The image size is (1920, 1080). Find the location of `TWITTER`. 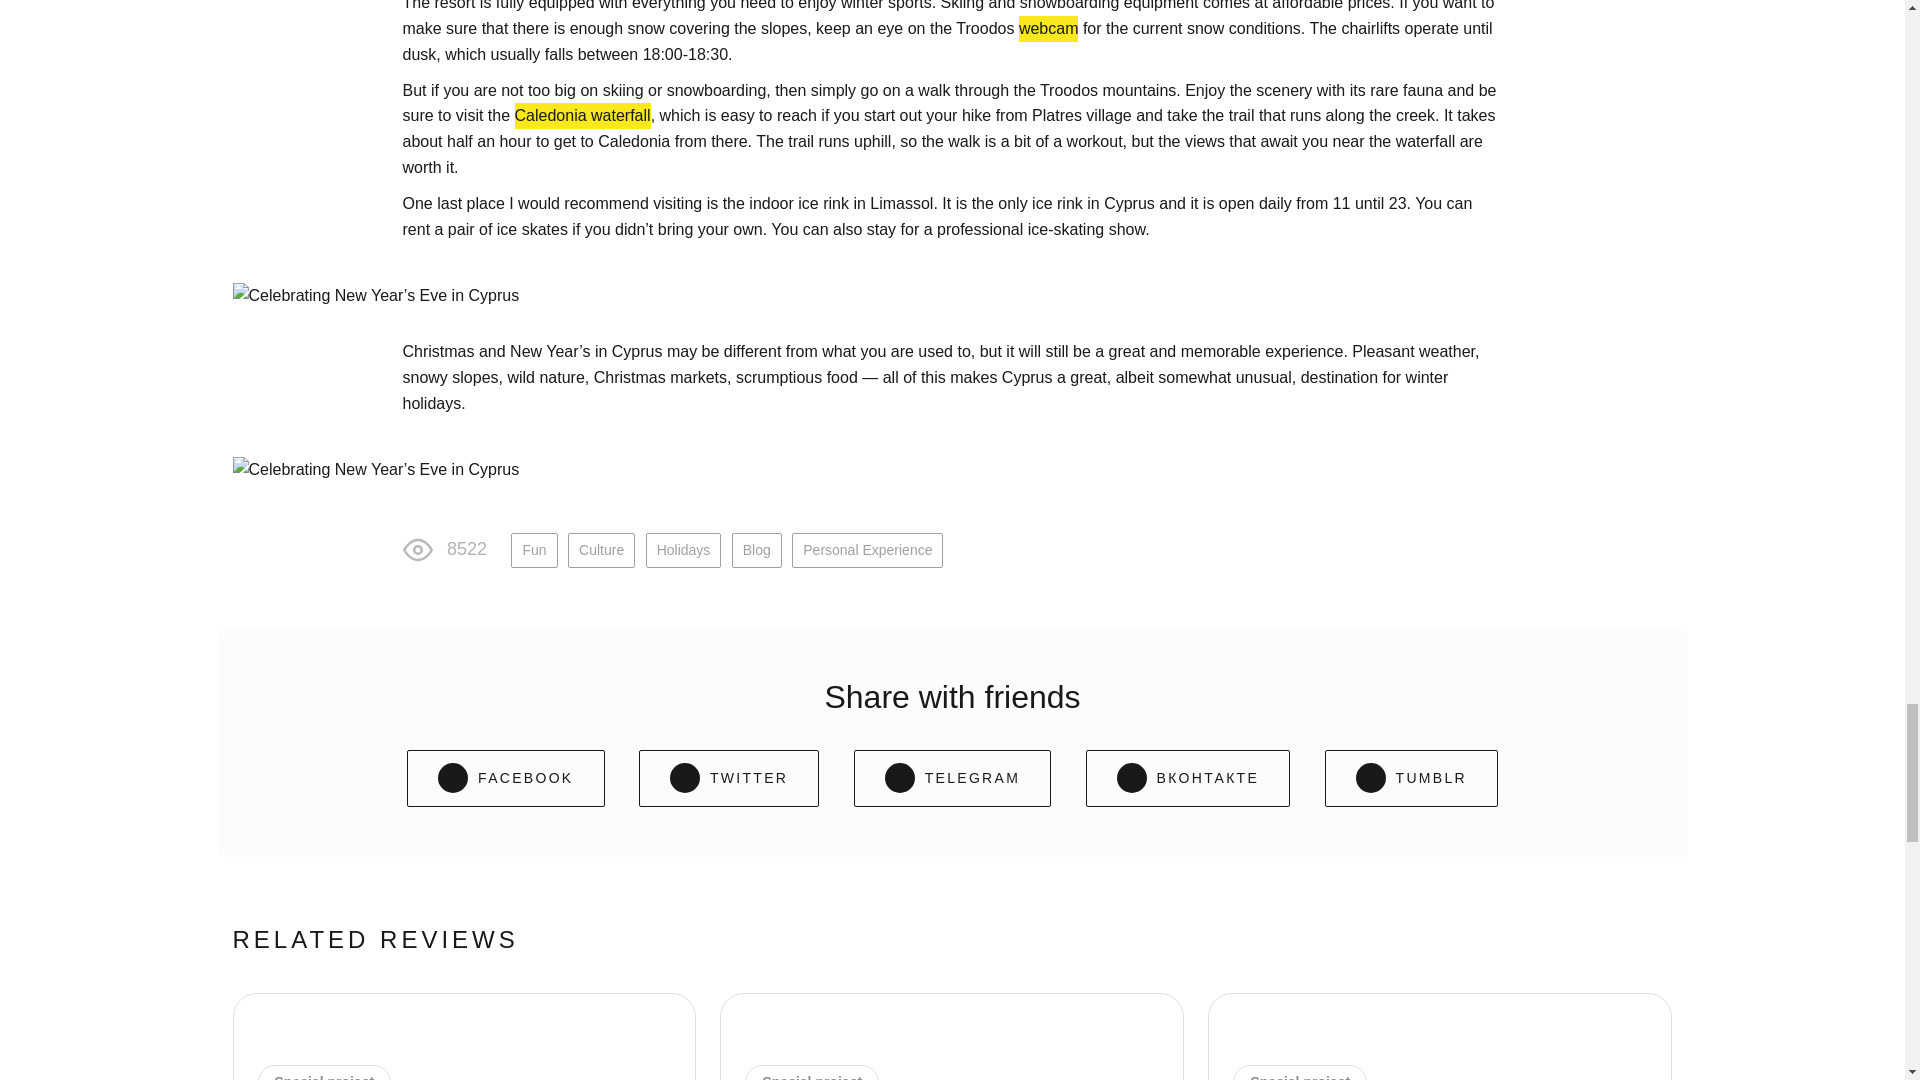

TWITTER is located at coordinates (729, 778).